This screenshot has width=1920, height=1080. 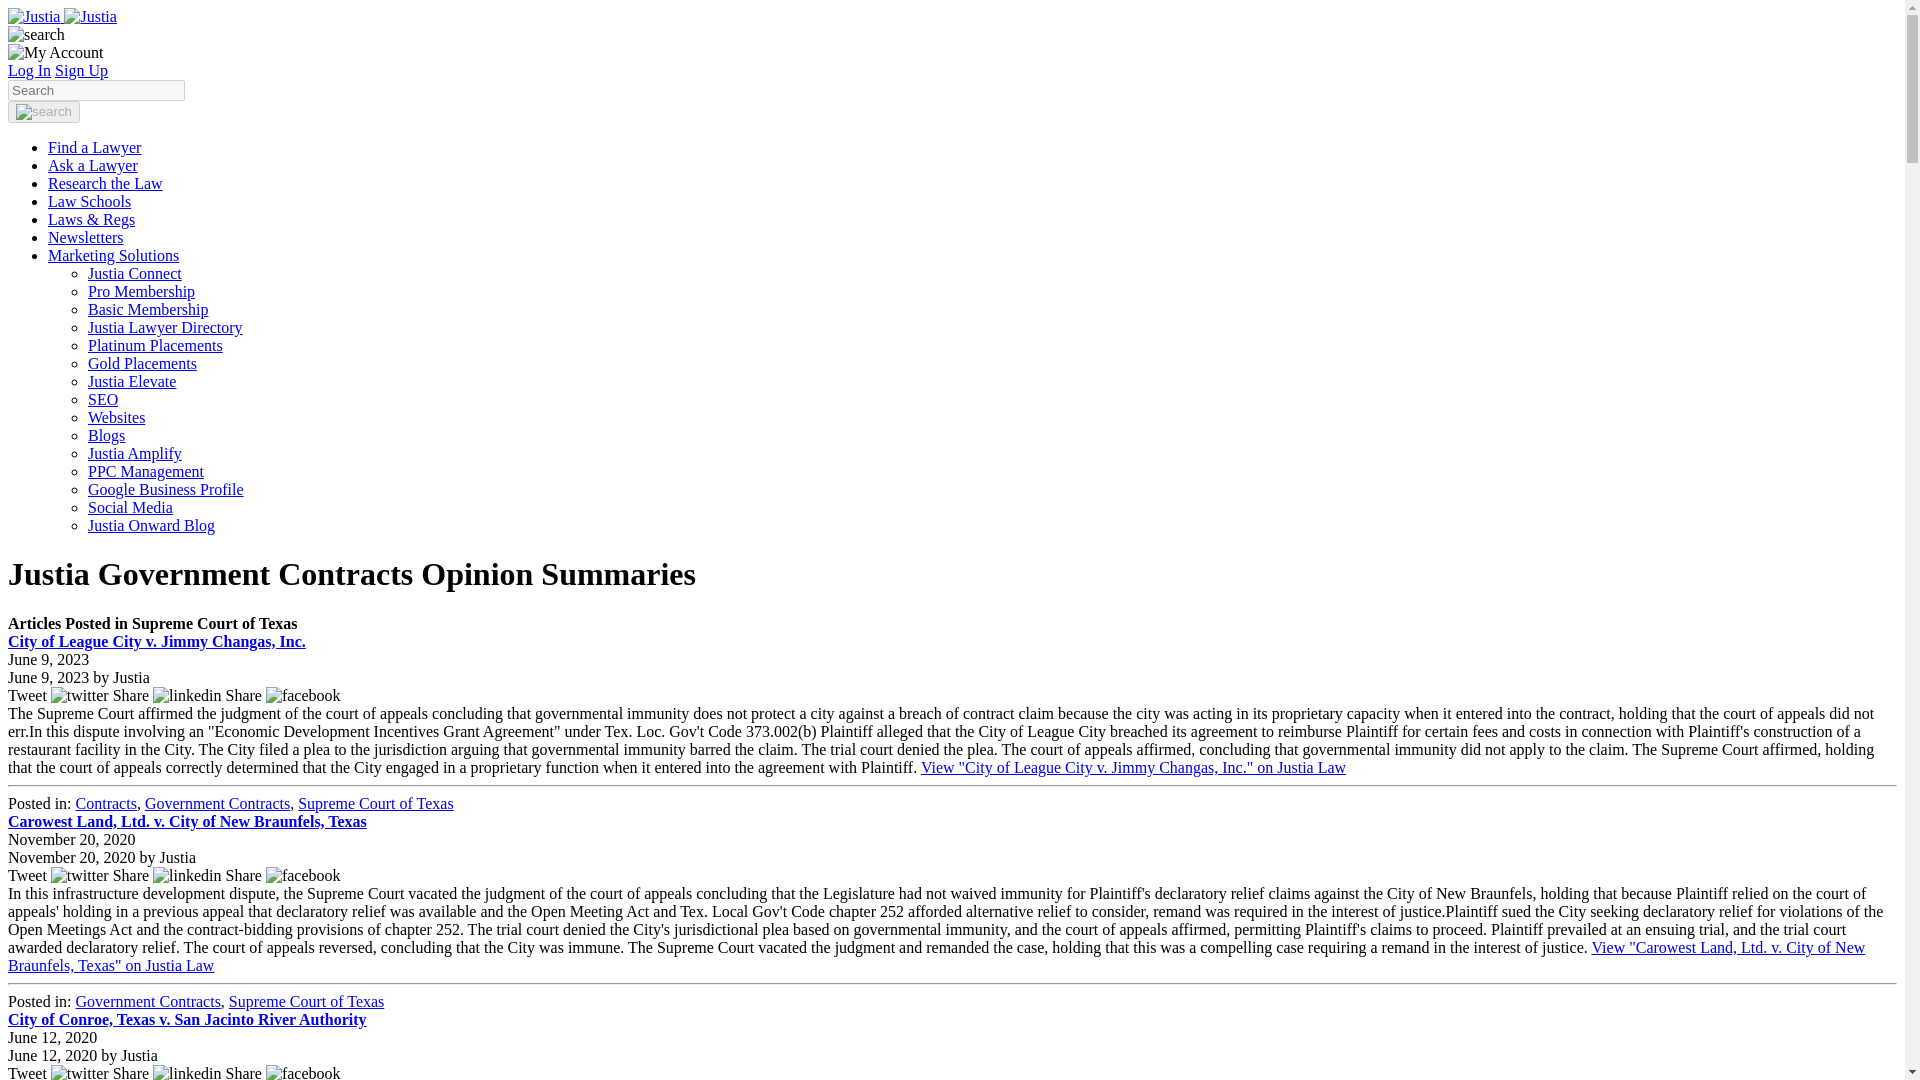 What do you see at coordinates (284, 695) in the screenshot?
I see `Share` at bounding box center [284, 695].